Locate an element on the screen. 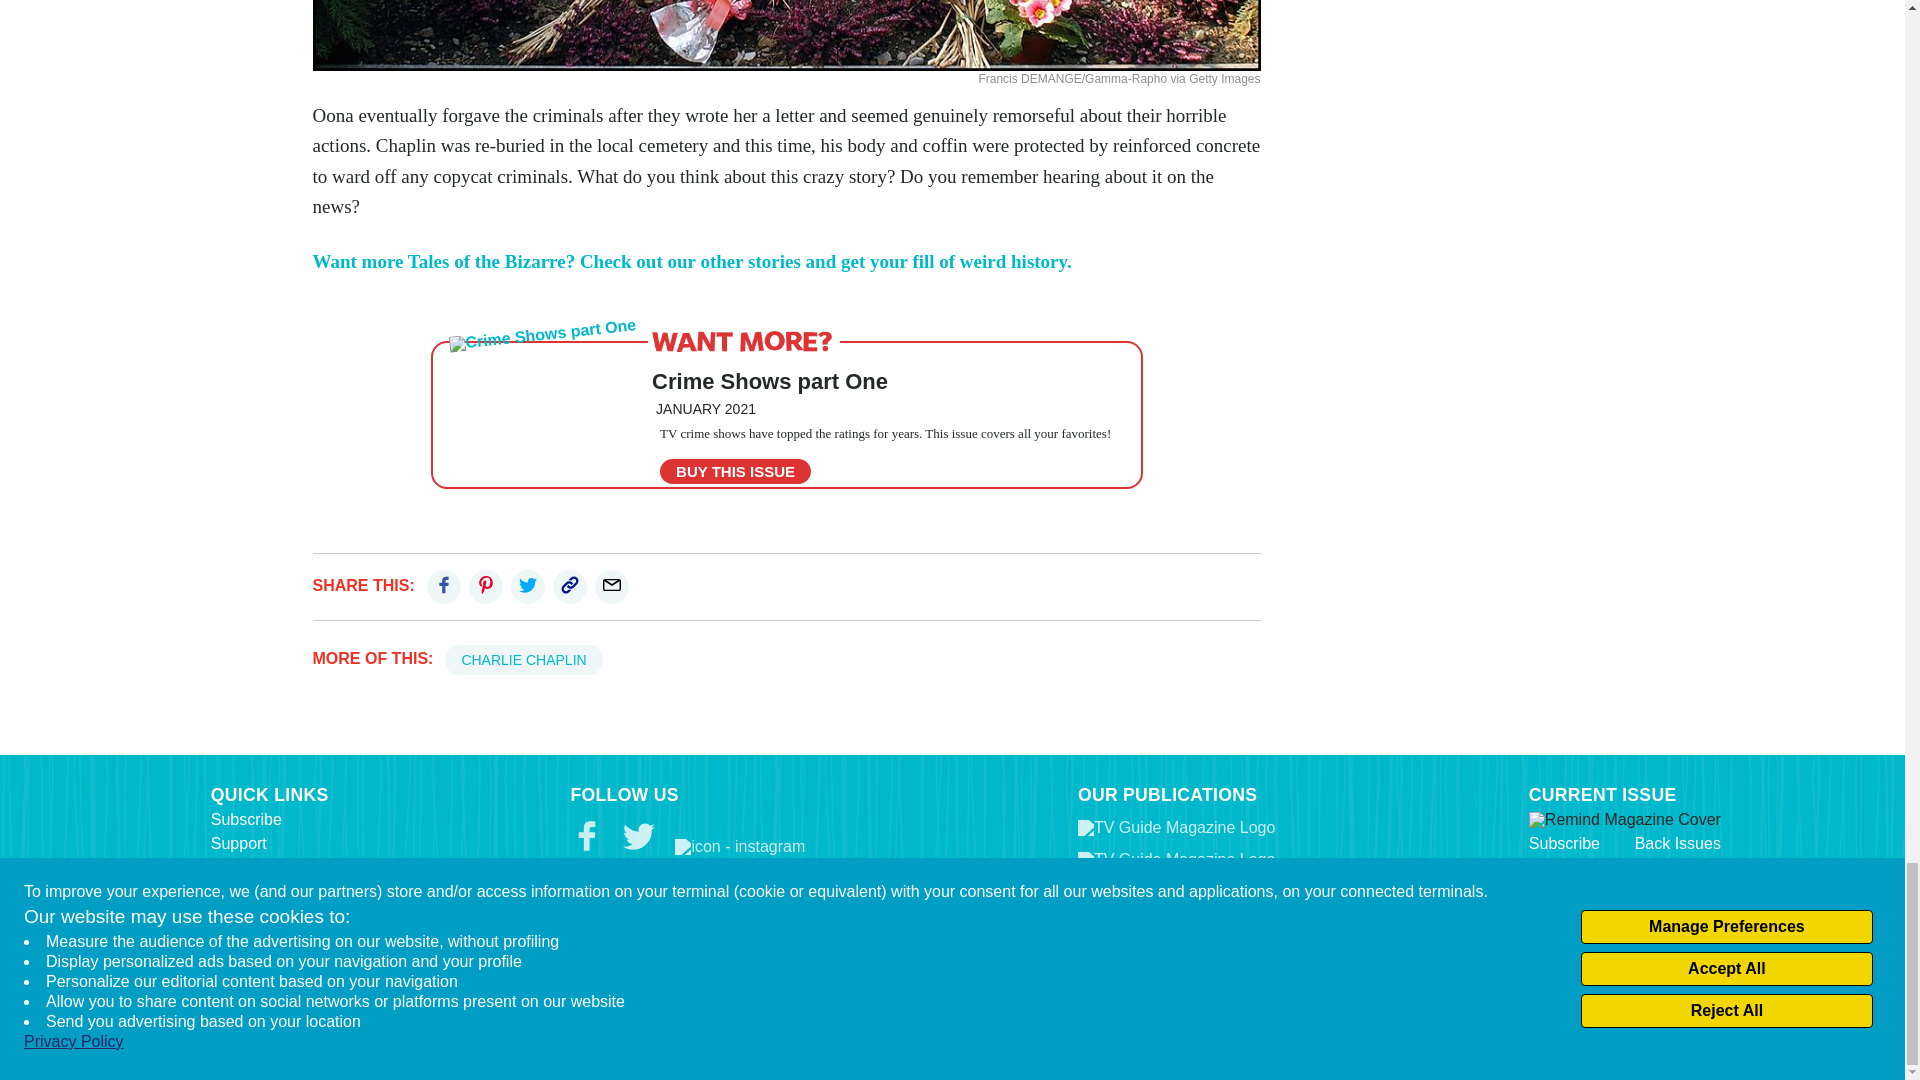 The height and width of the screenshot is (1080, 1920). CHARLIE CHAPLIN is located at coordinates (524, 660).